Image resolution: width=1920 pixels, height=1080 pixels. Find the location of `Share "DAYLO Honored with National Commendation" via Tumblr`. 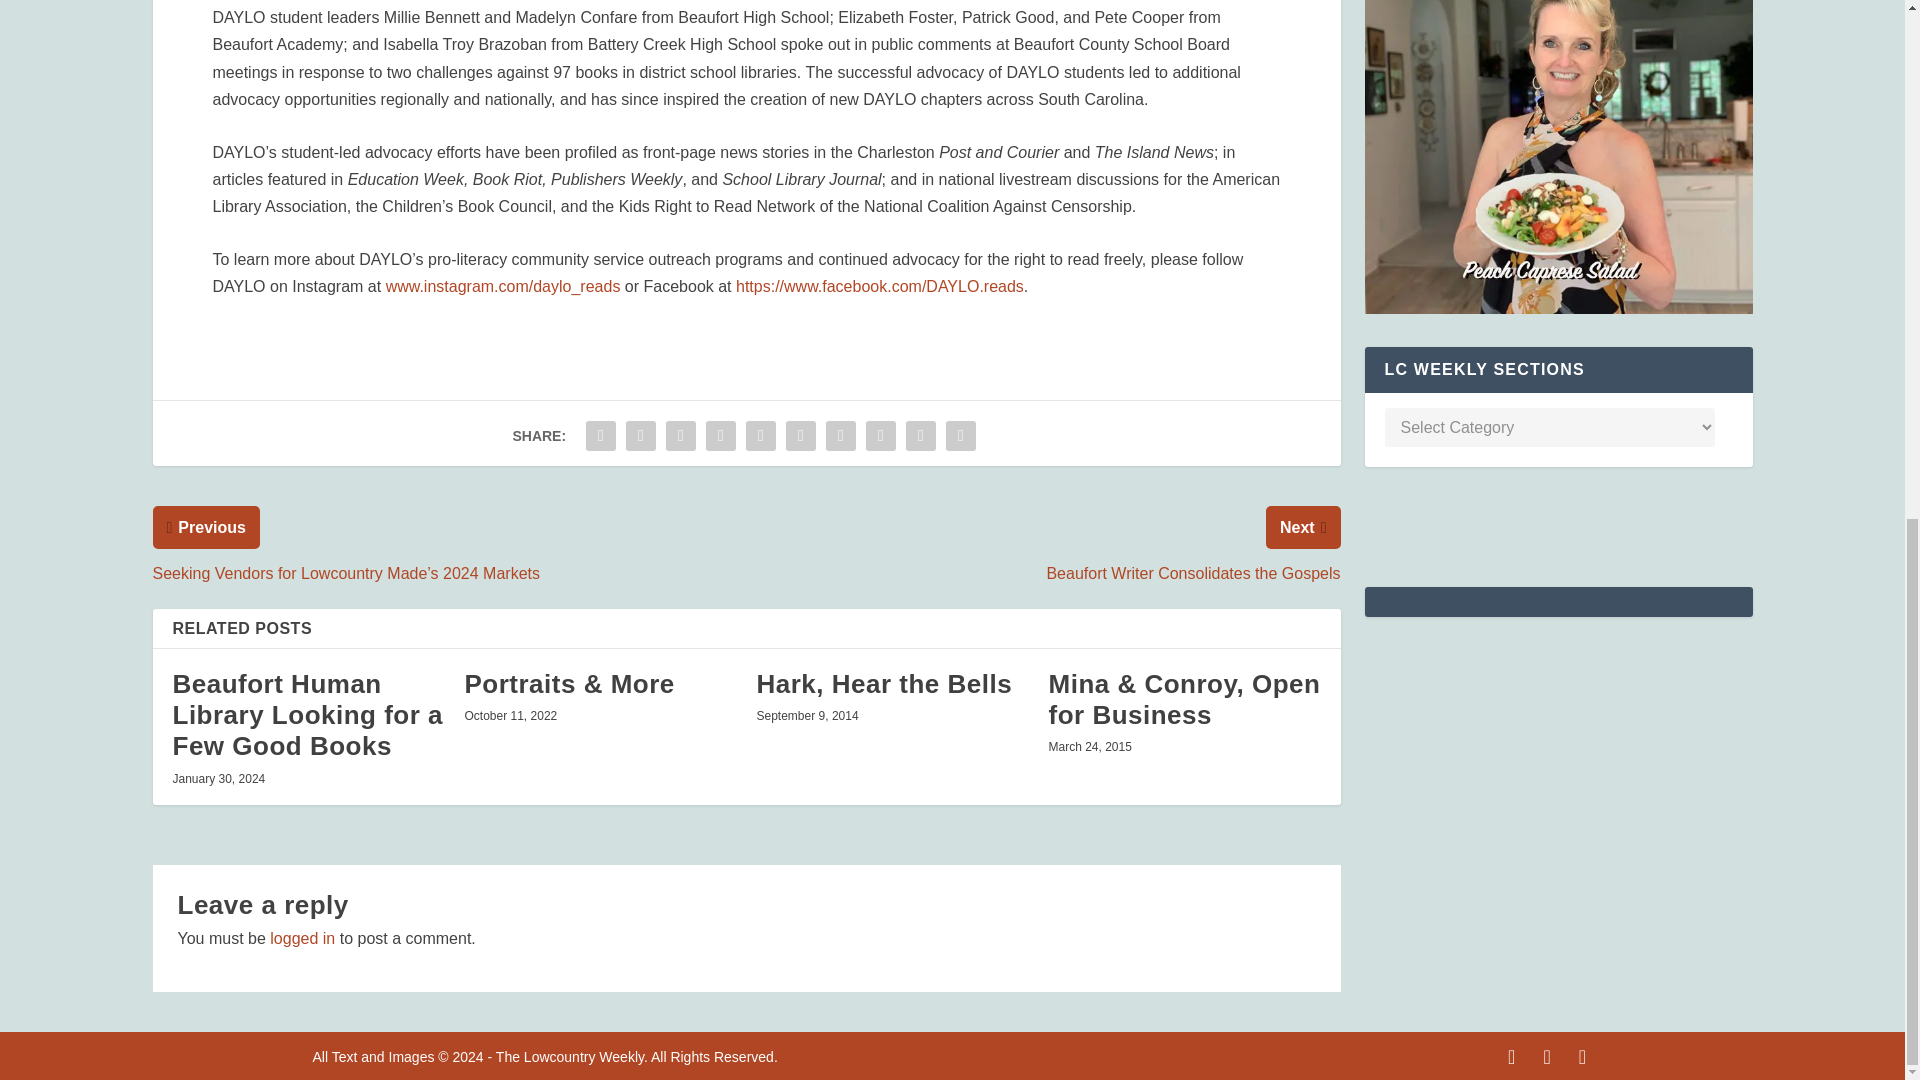

Share "DAYLO Honored with National Commendation" via Tumblr is located at coordinates (720, 435).